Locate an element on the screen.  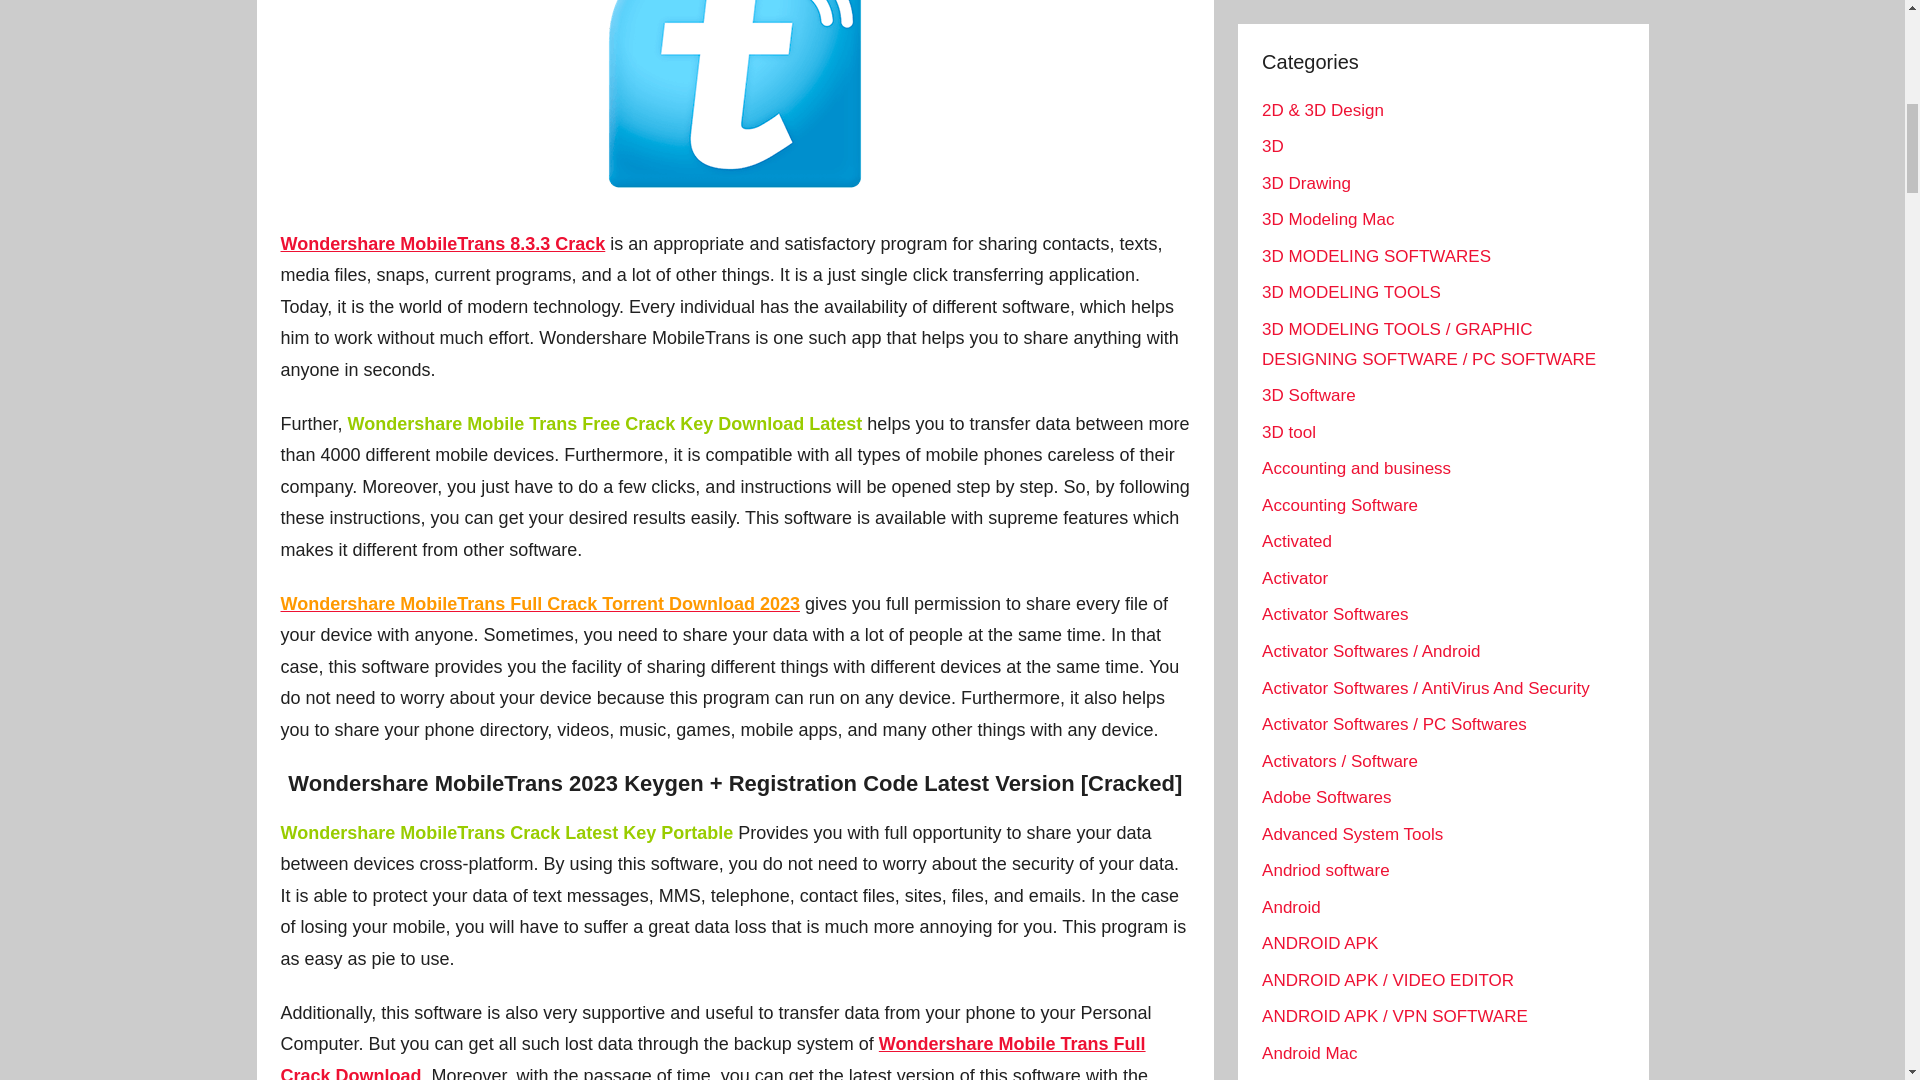
Wondershare MobileTrans Full Crack Torrent Download 2023 is located at coordinates (539, 604).